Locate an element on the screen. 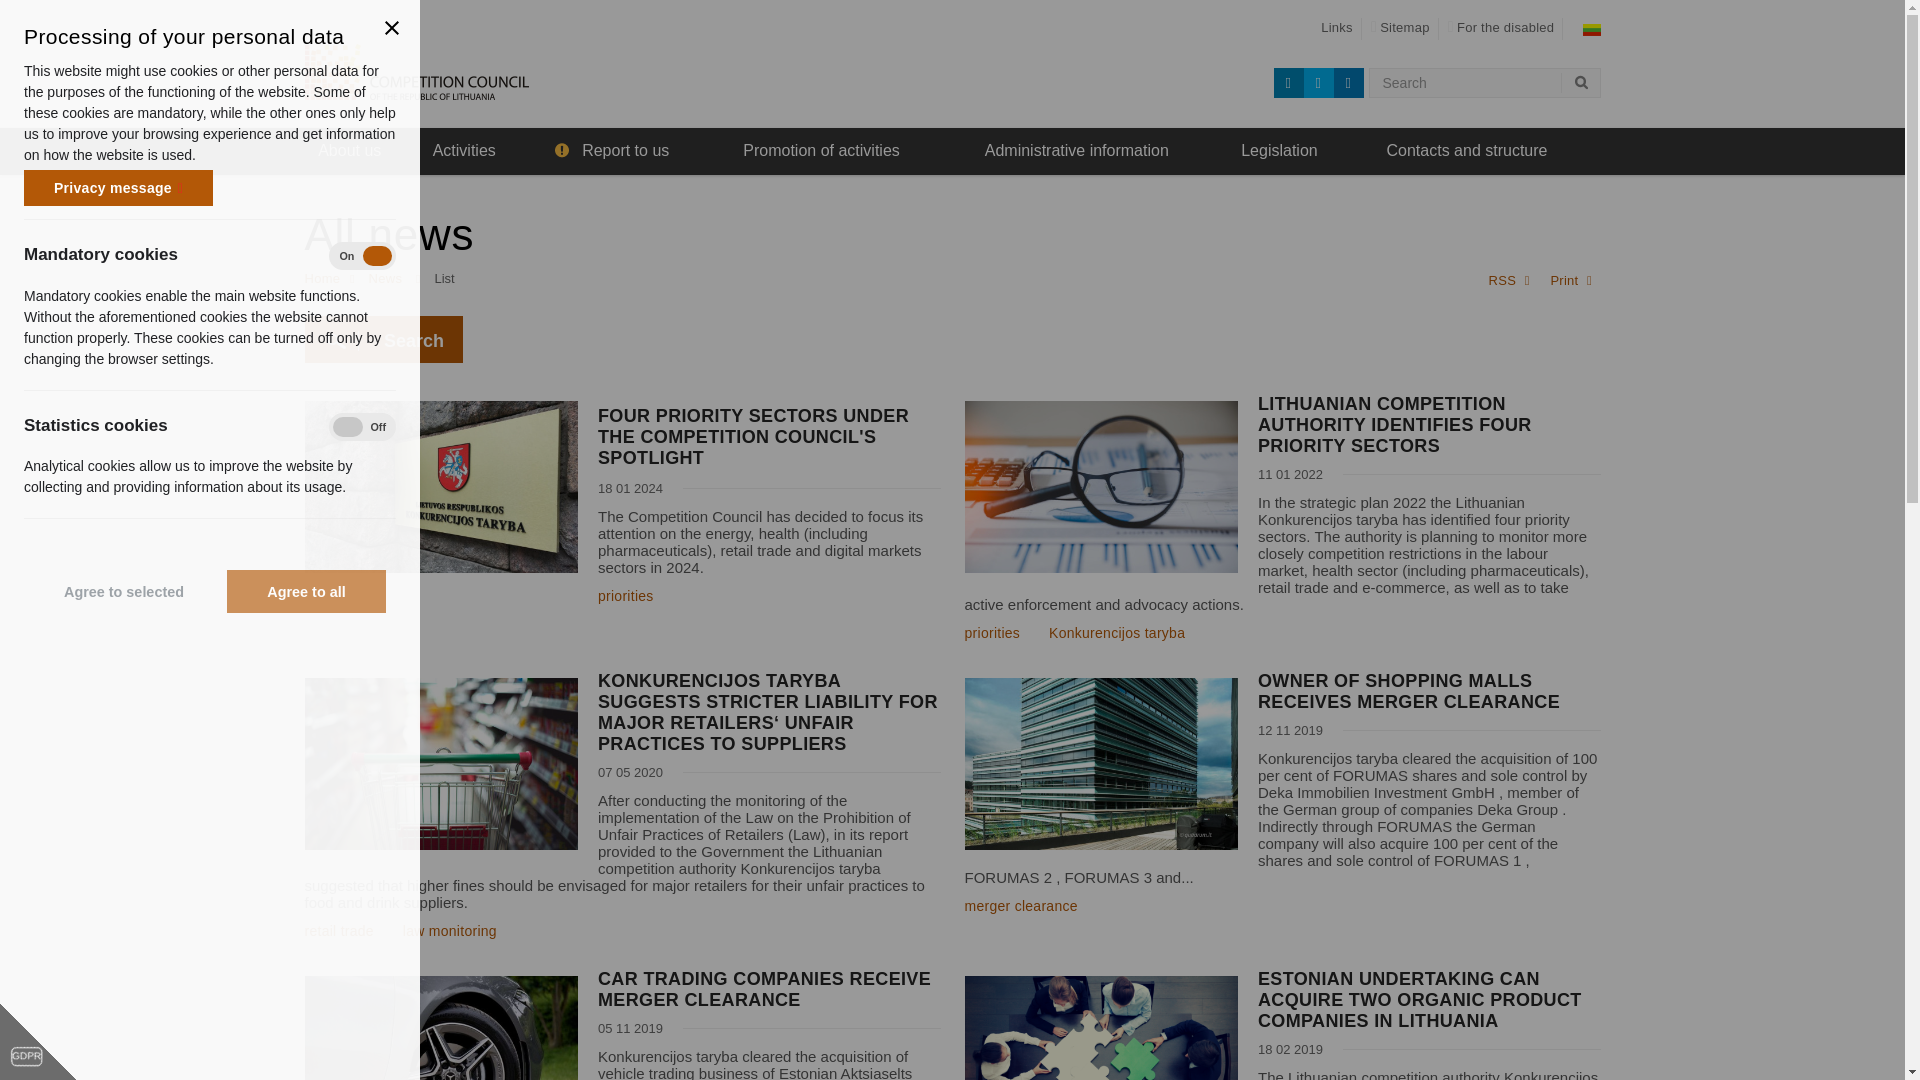  Agree to all is located at coordinates (306, 592).